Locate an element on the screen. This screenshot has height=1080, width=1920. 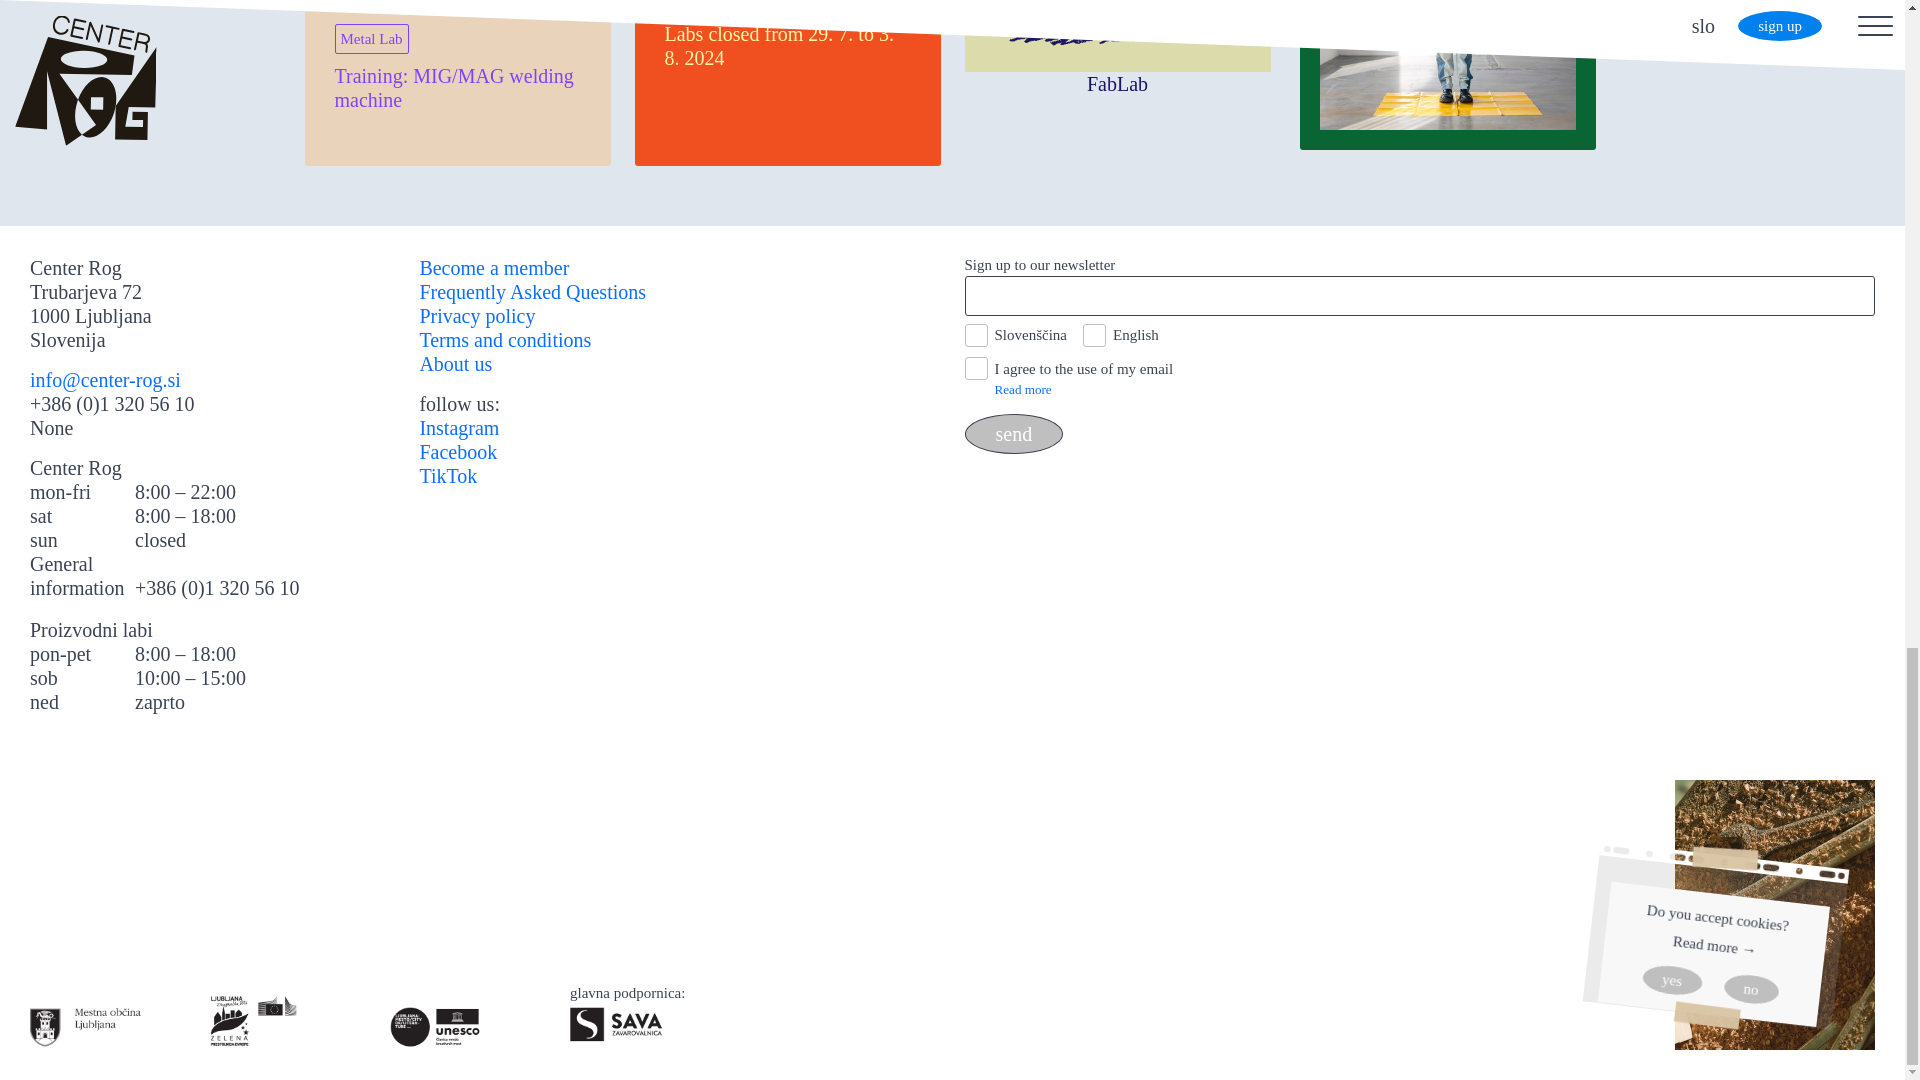
send is located at coordinates (1116, 48).